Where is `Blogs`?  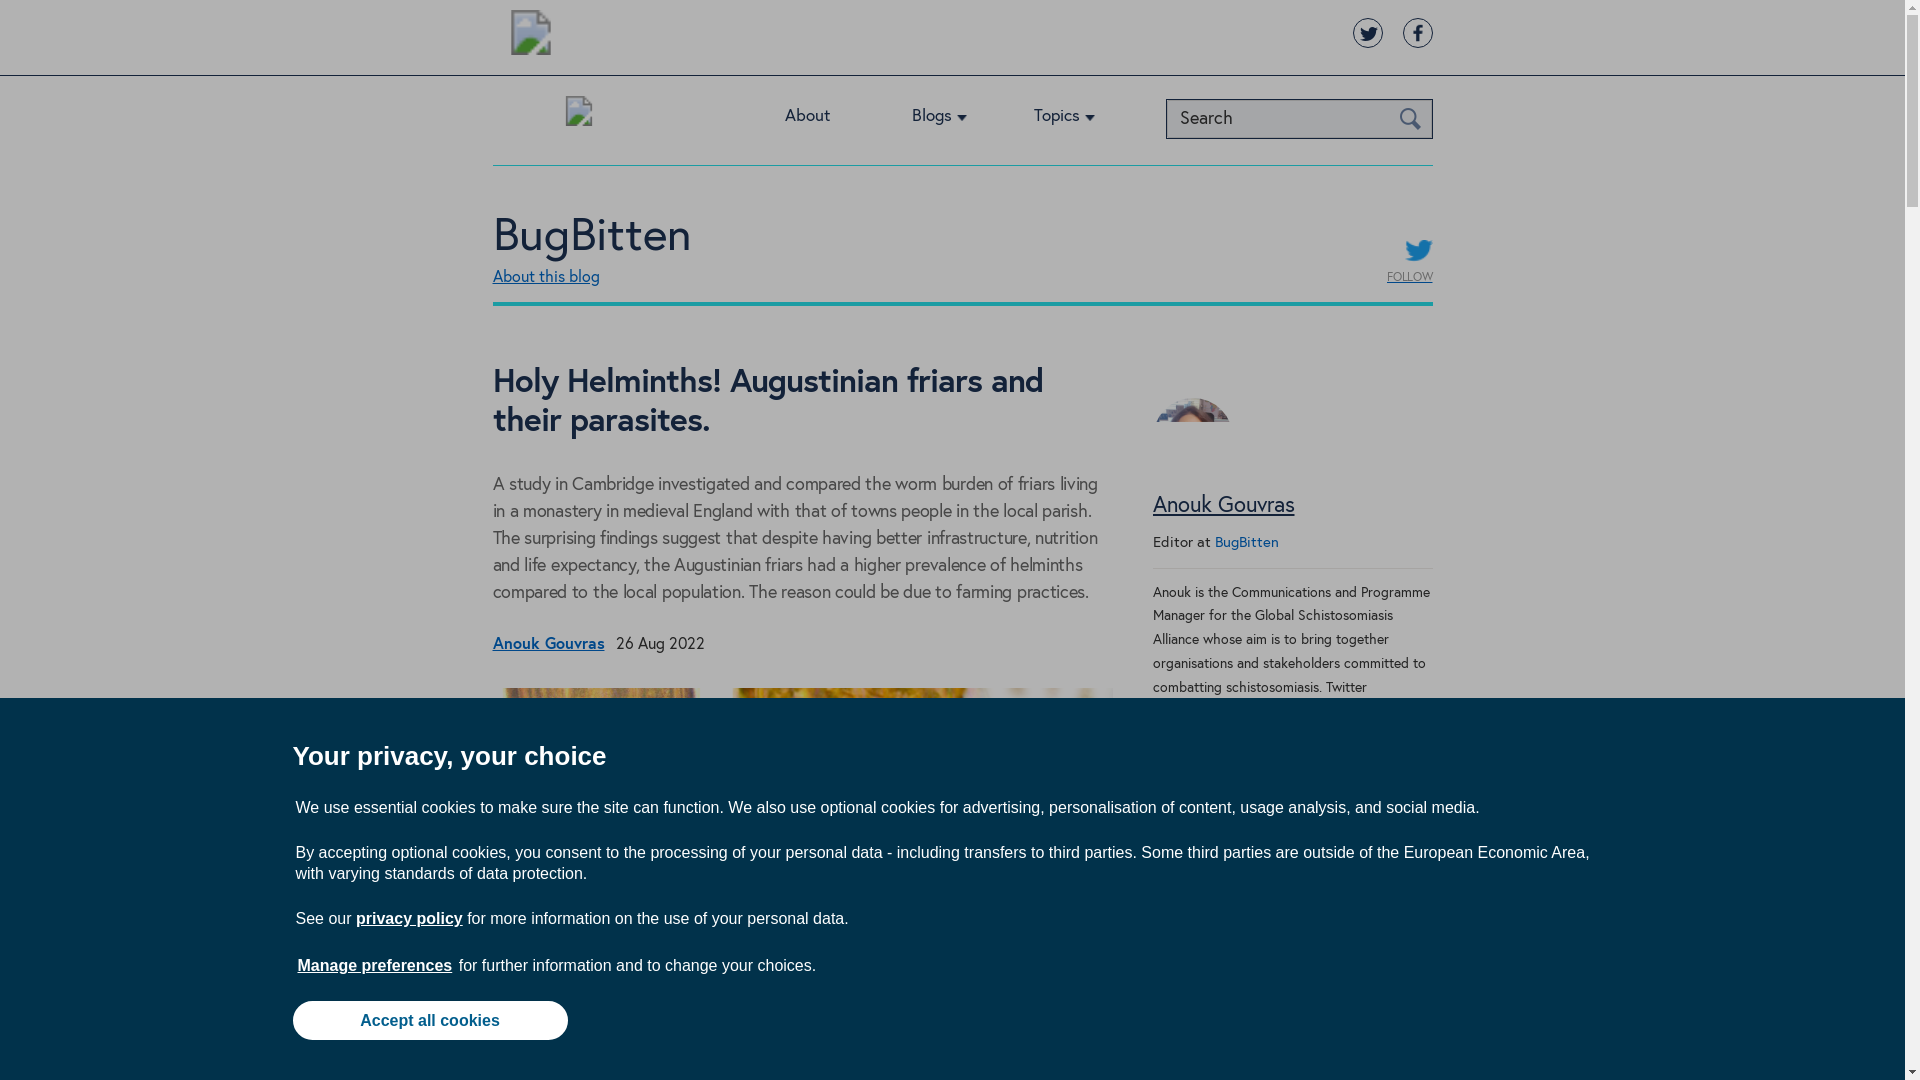 Blogs is located at coordinates (954, 120).